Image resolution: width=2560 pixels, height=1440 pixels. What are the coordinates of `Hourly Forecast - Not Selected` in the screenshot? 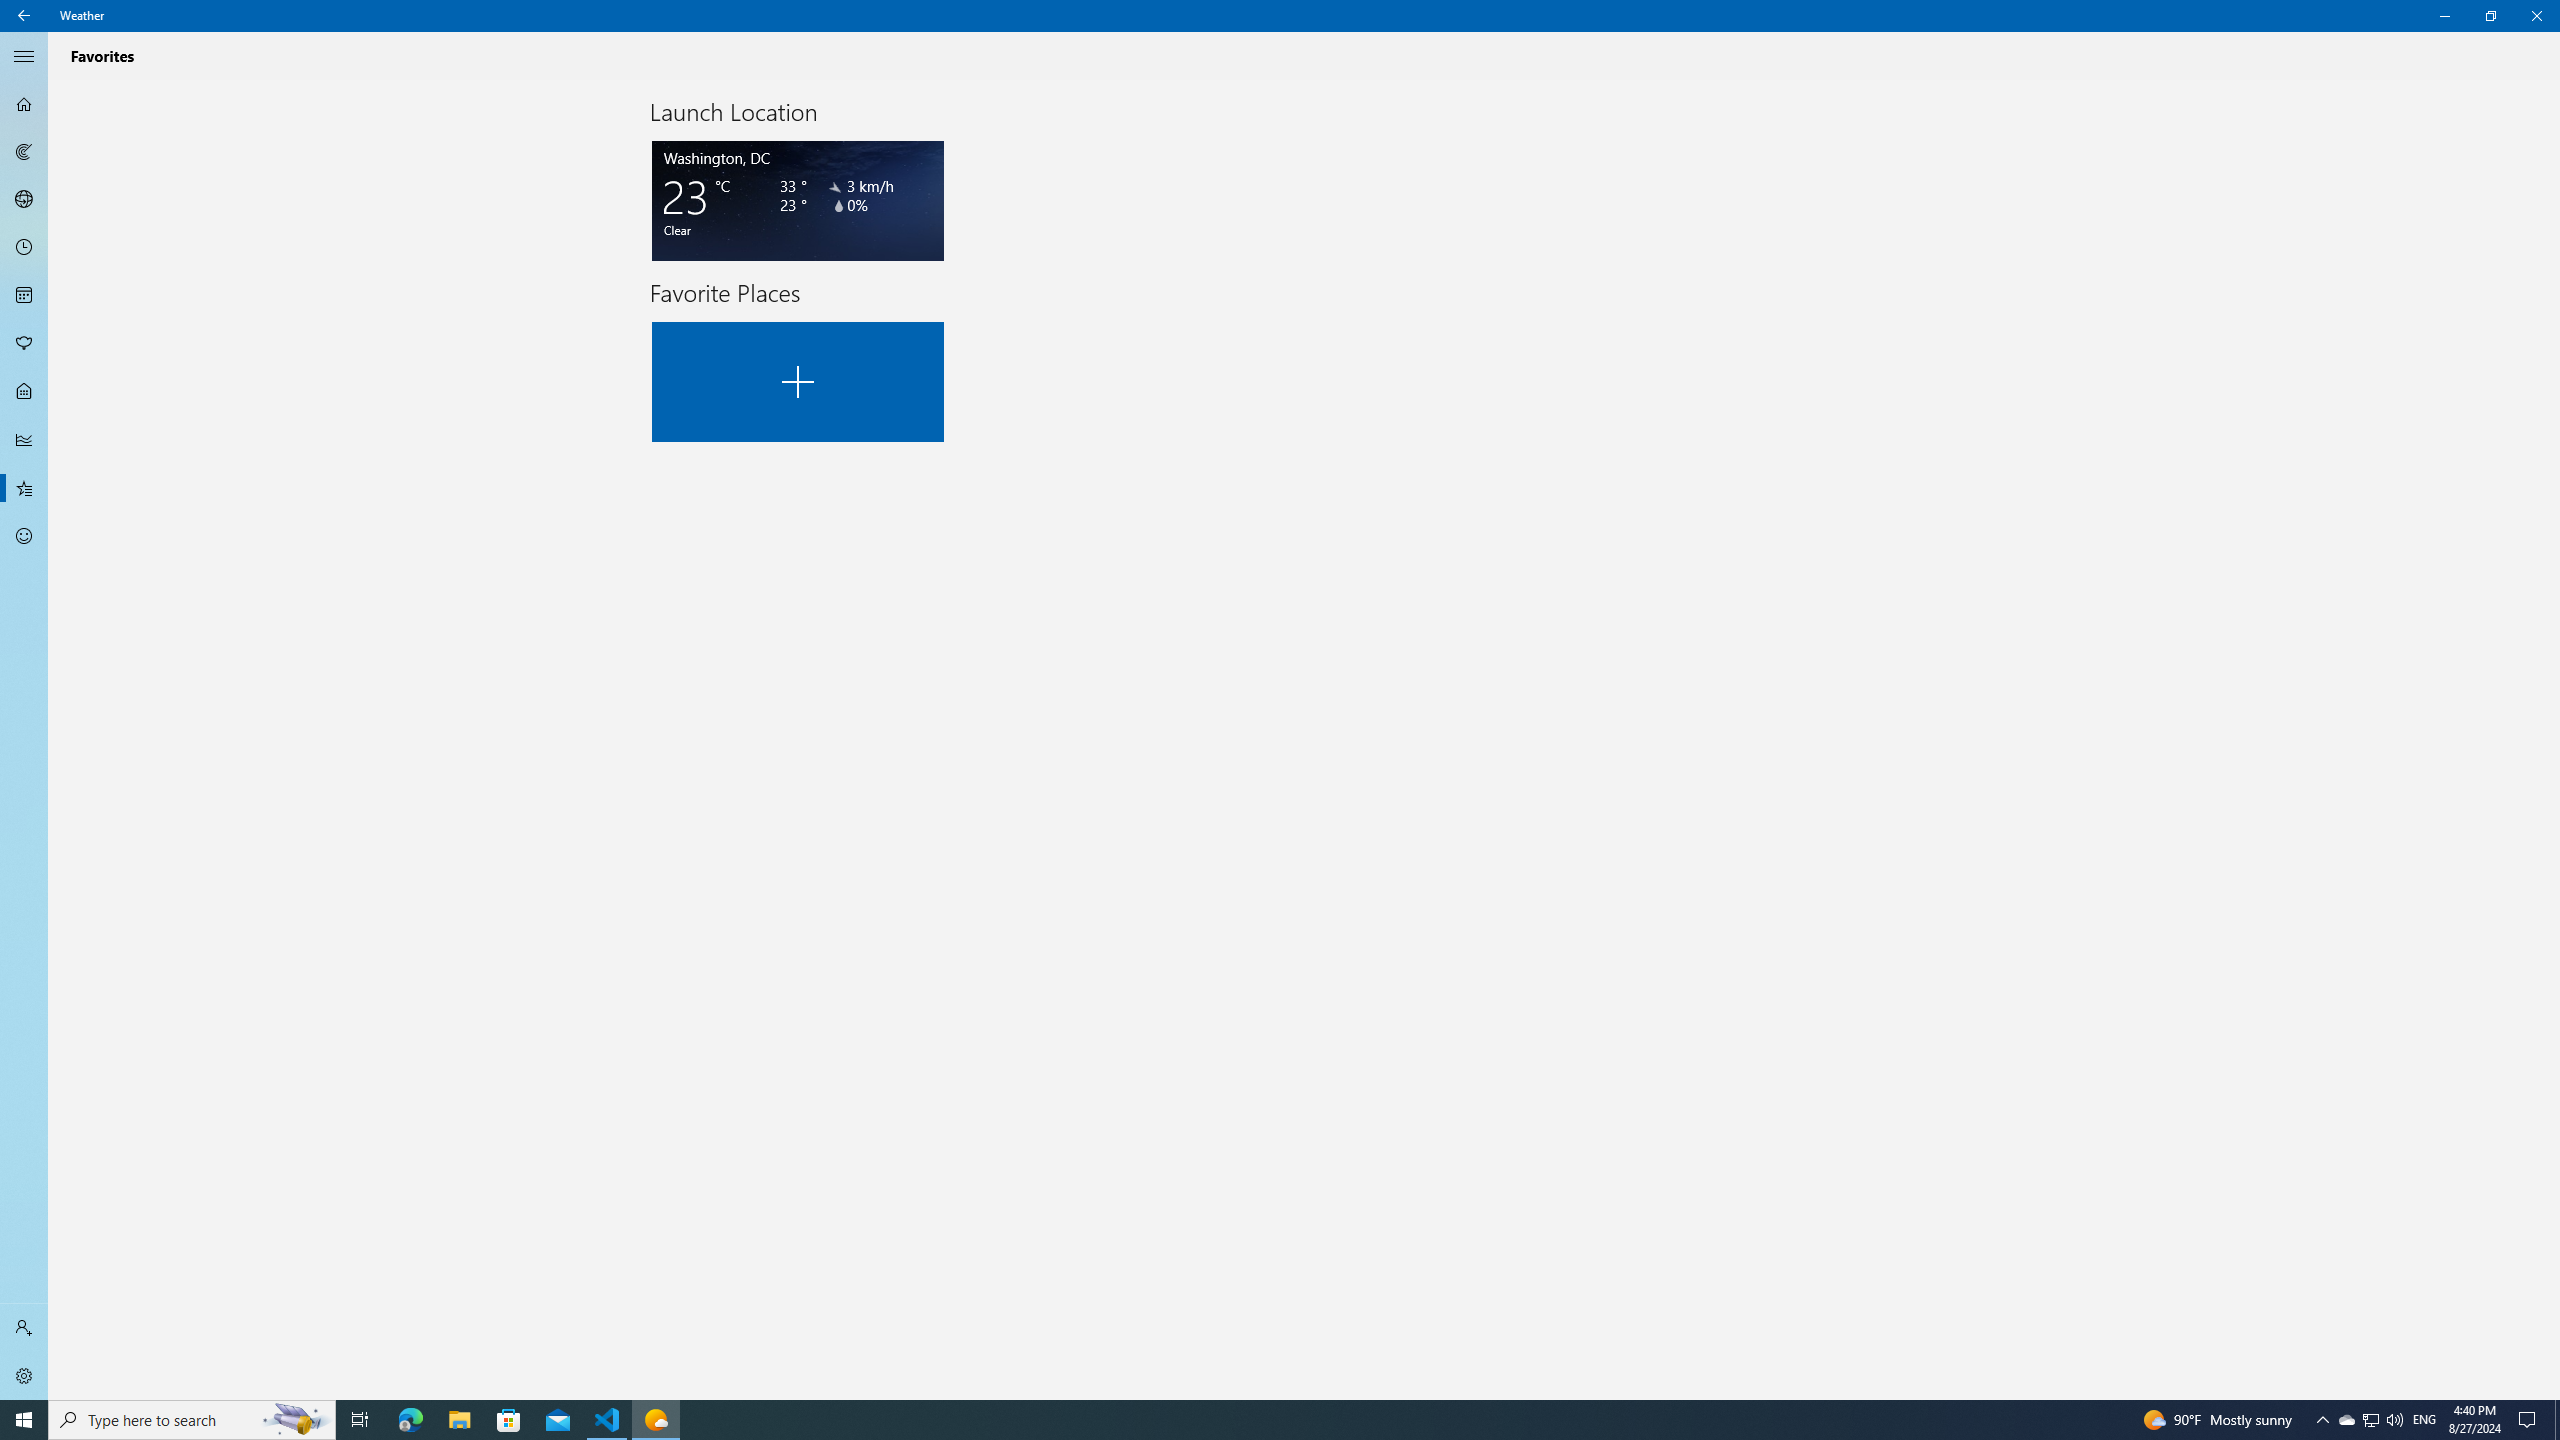 It's located at (24, 248).